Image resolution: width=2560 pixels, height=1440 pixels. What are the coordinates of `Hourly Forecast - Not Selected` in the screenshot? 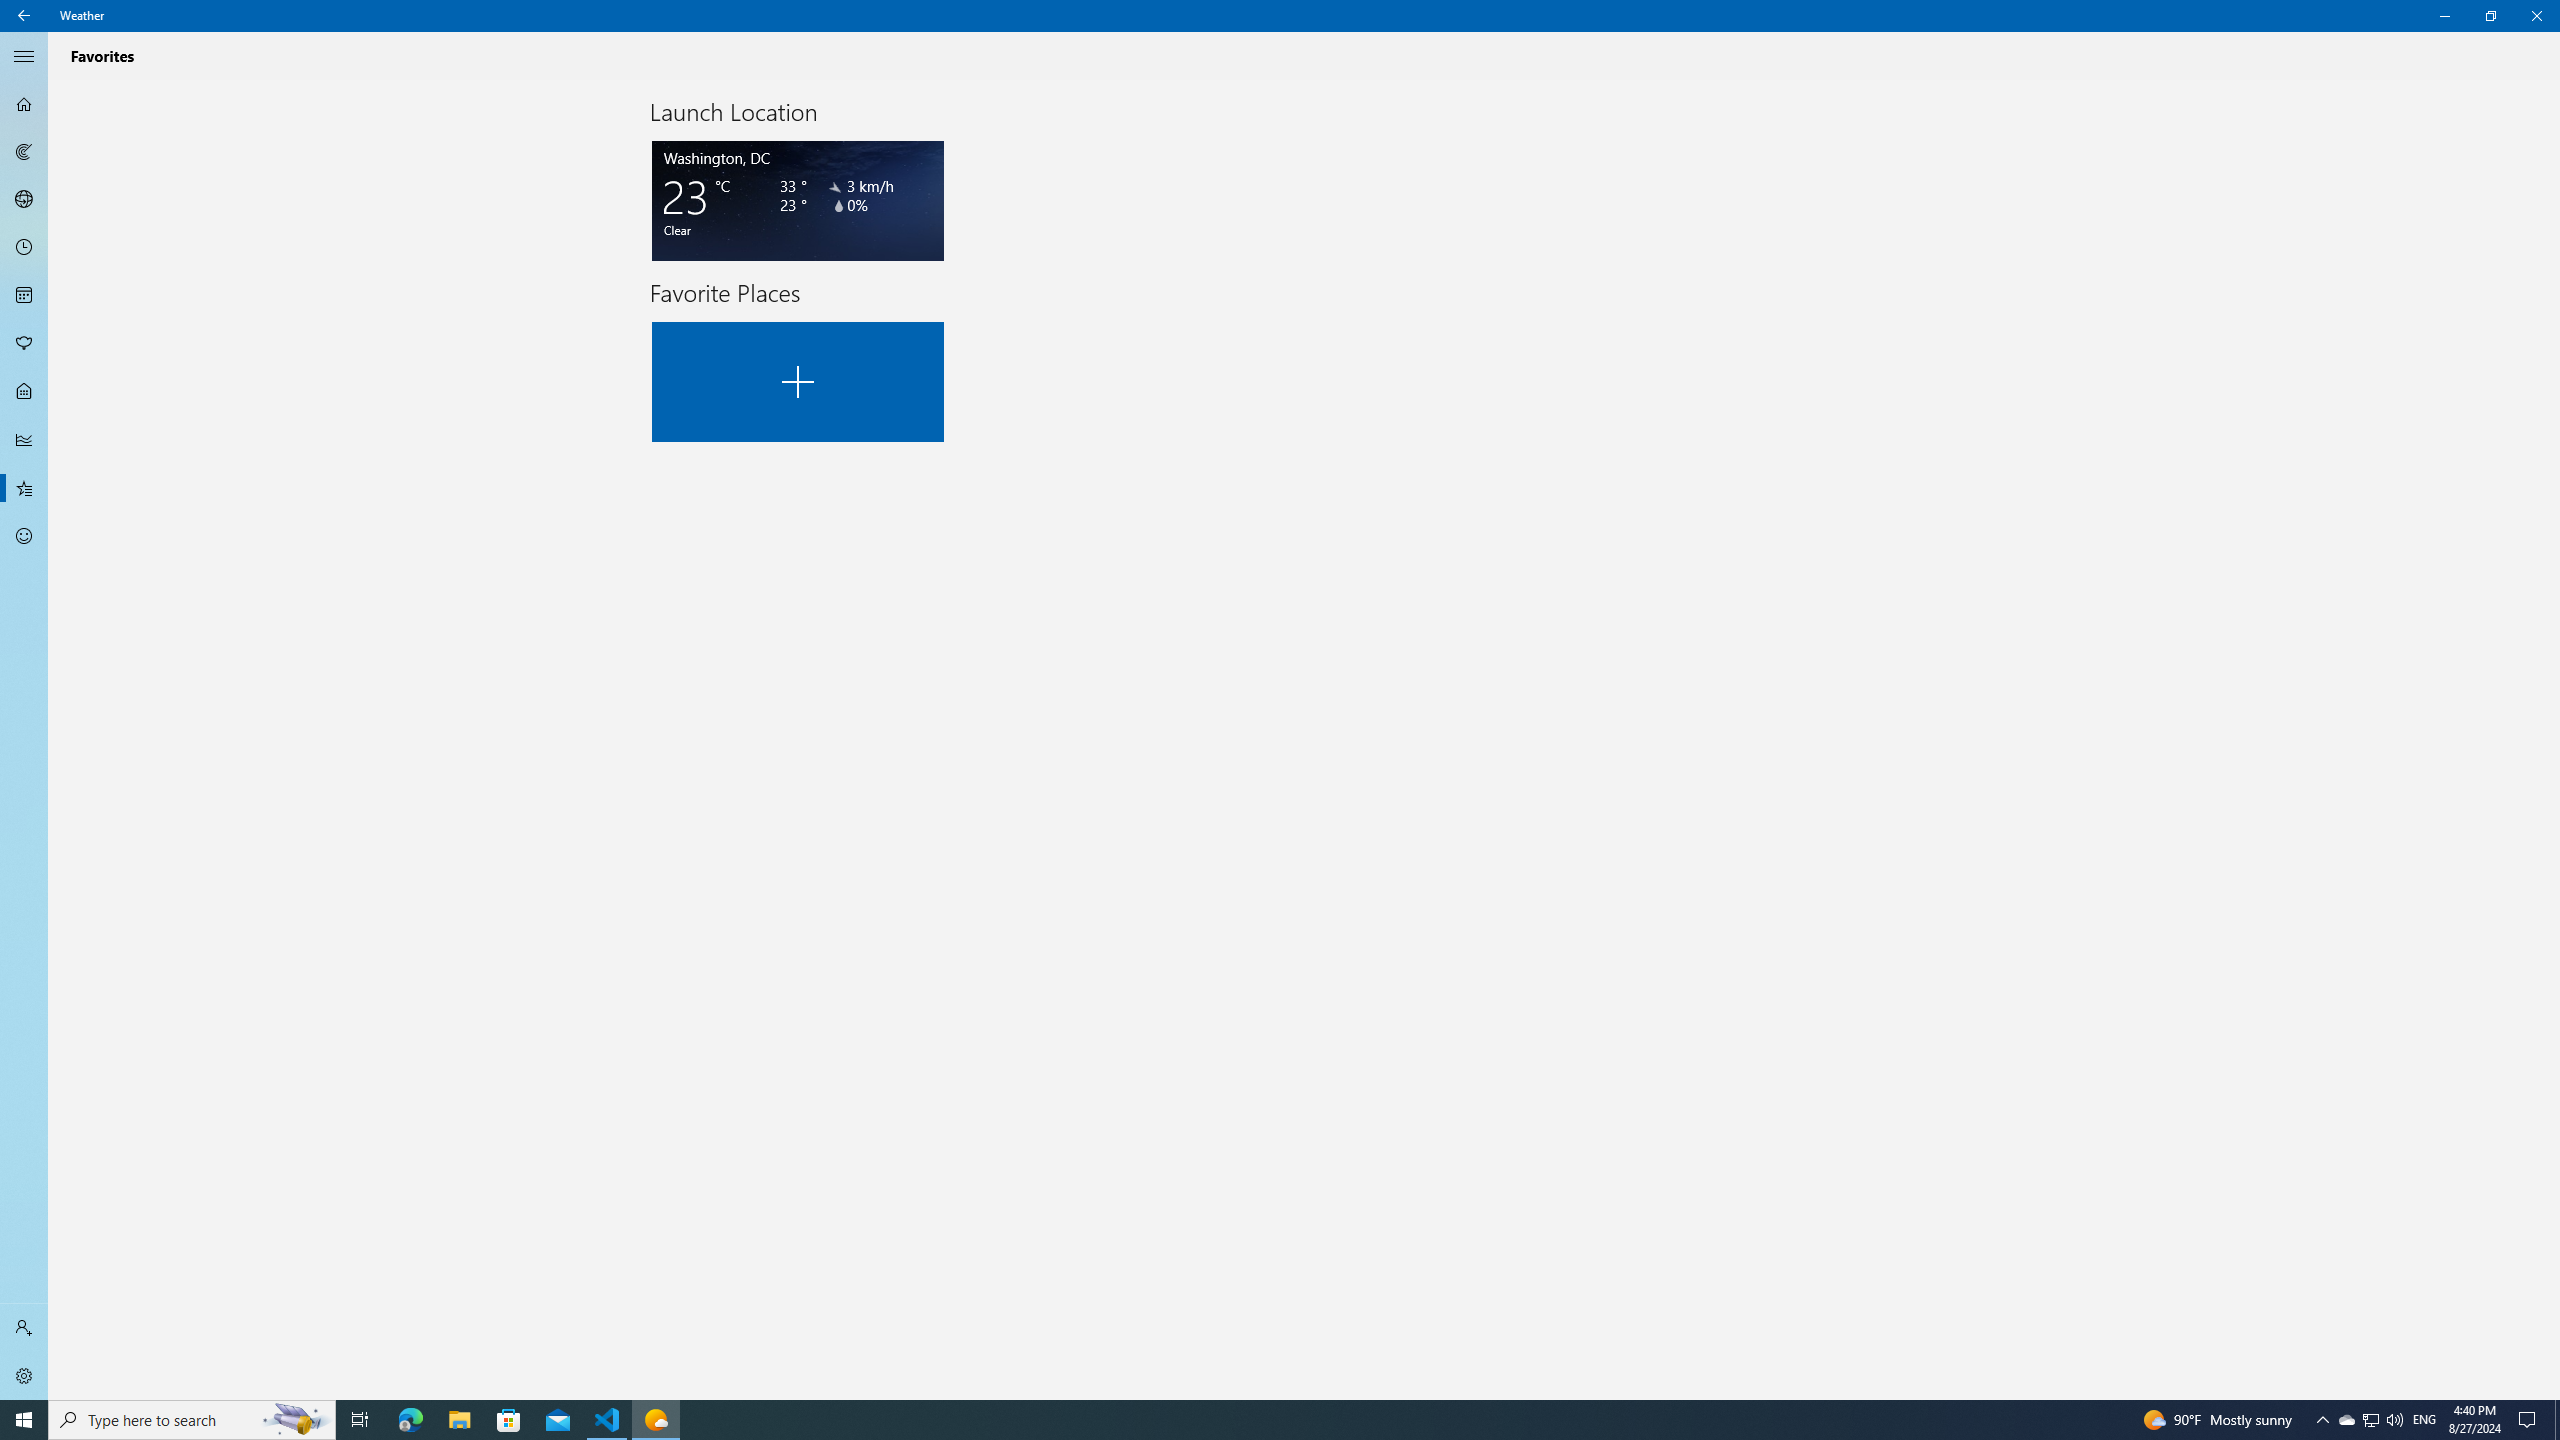 It's located at (24, 248).